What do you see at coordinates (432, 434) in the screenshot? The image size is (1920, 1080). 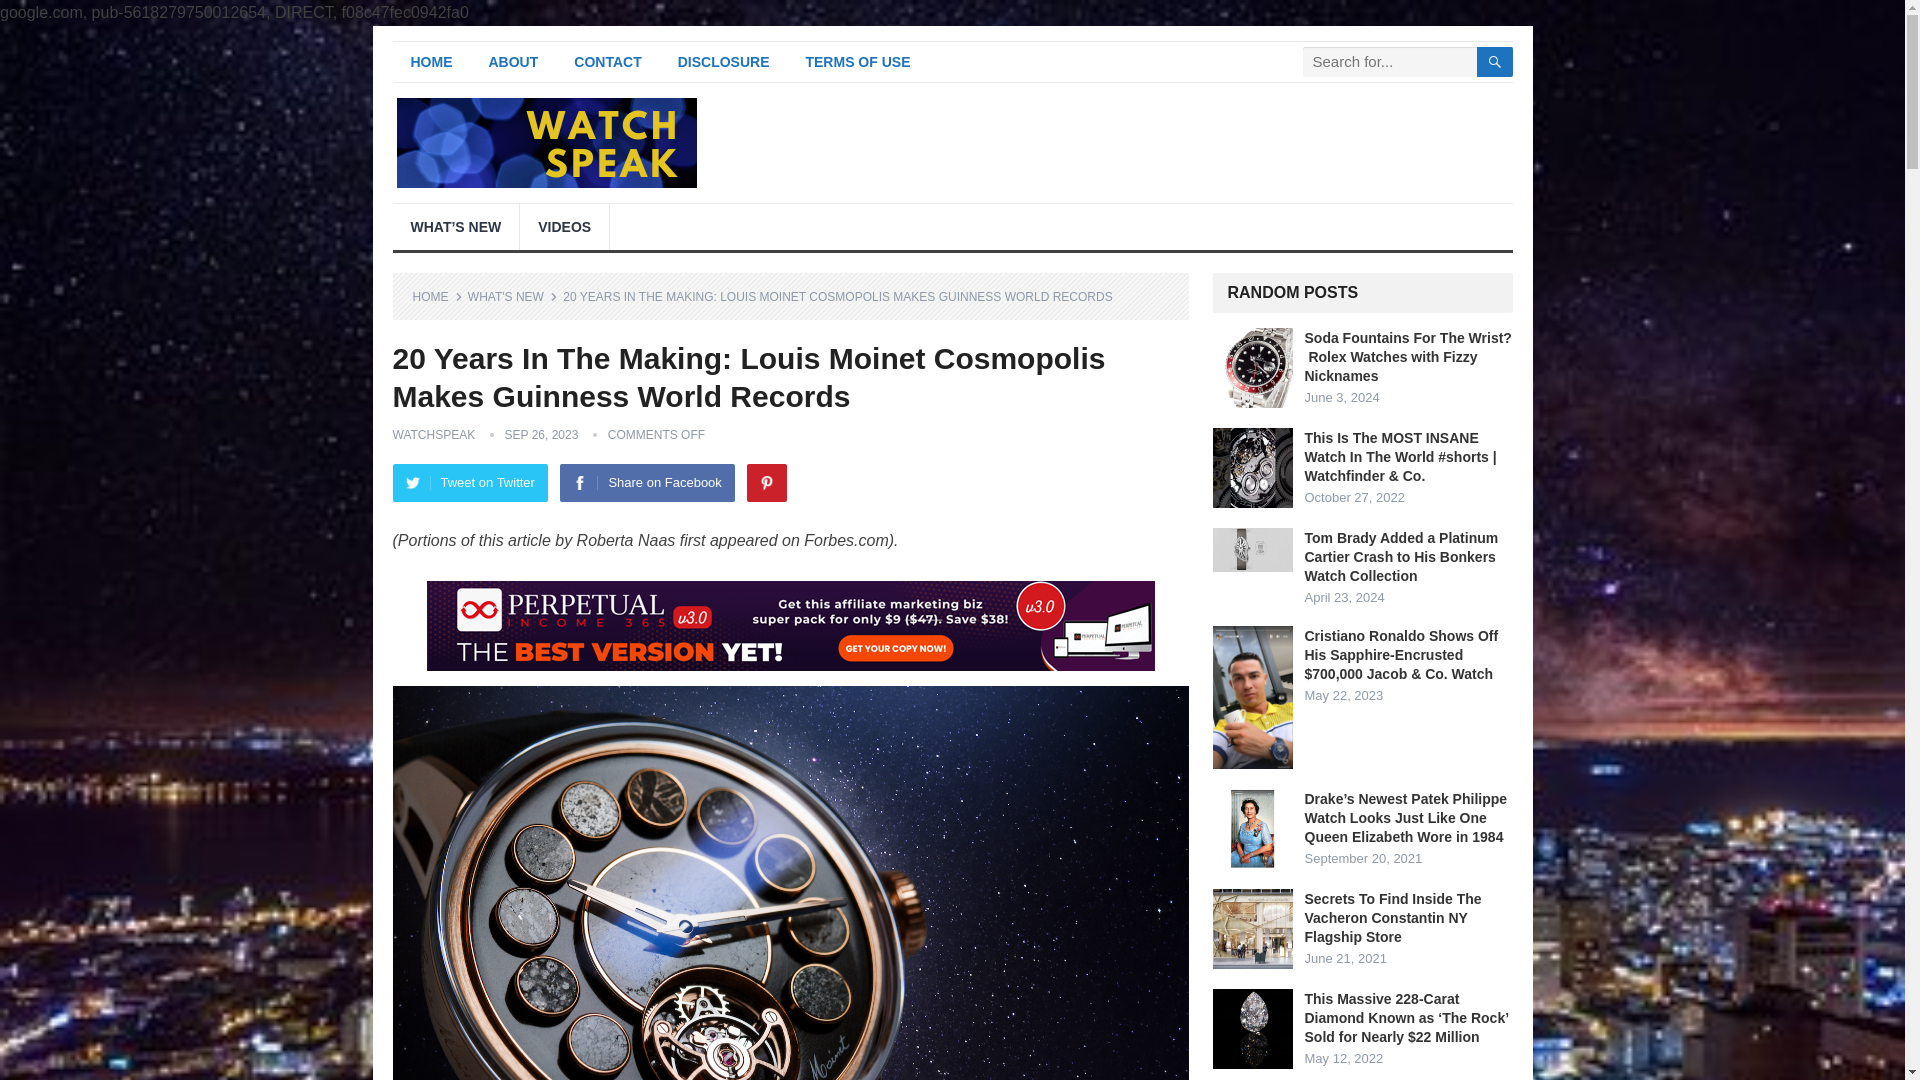 I see `Posts by watchspeak` at bounding box center [432, 434].